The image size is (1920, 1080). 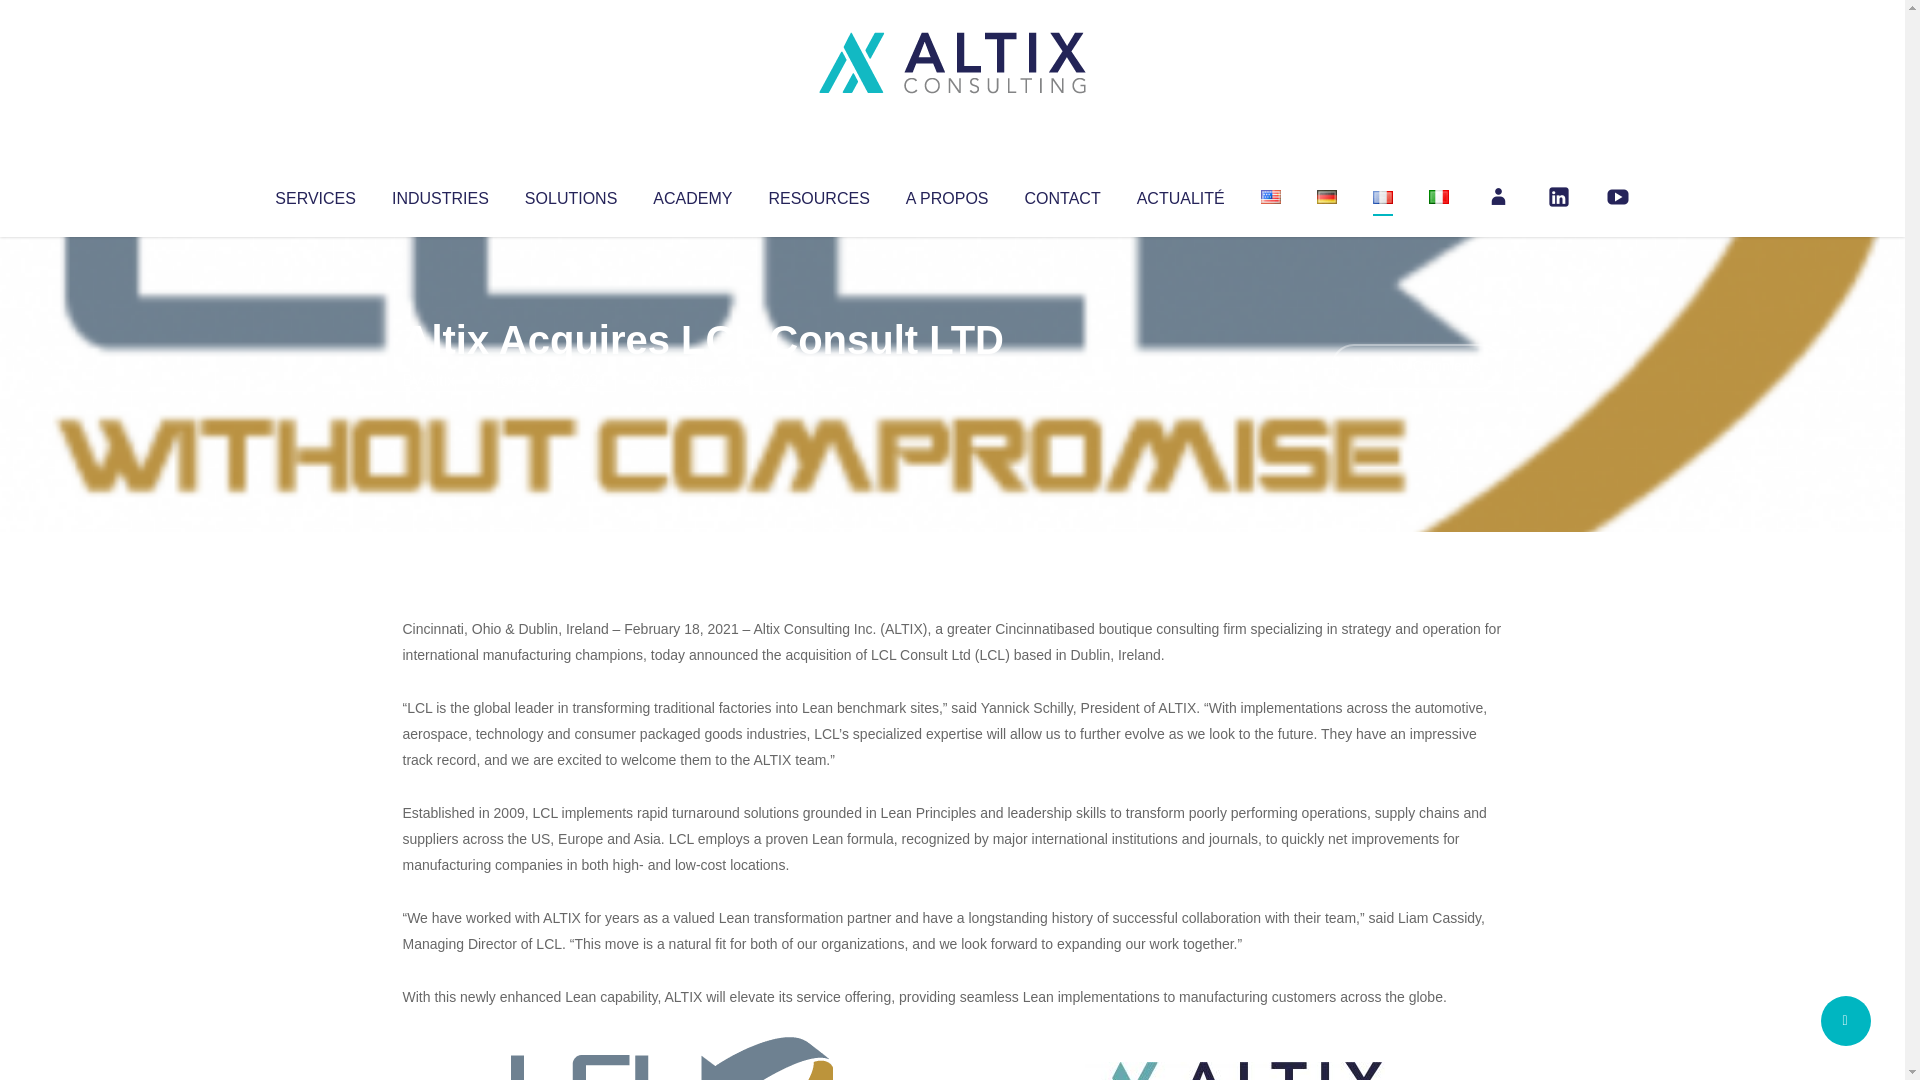 What do you see at coordinates (1416, 366) in the screenshot?
I see `No Comments` at bounding box center [1416, 366].